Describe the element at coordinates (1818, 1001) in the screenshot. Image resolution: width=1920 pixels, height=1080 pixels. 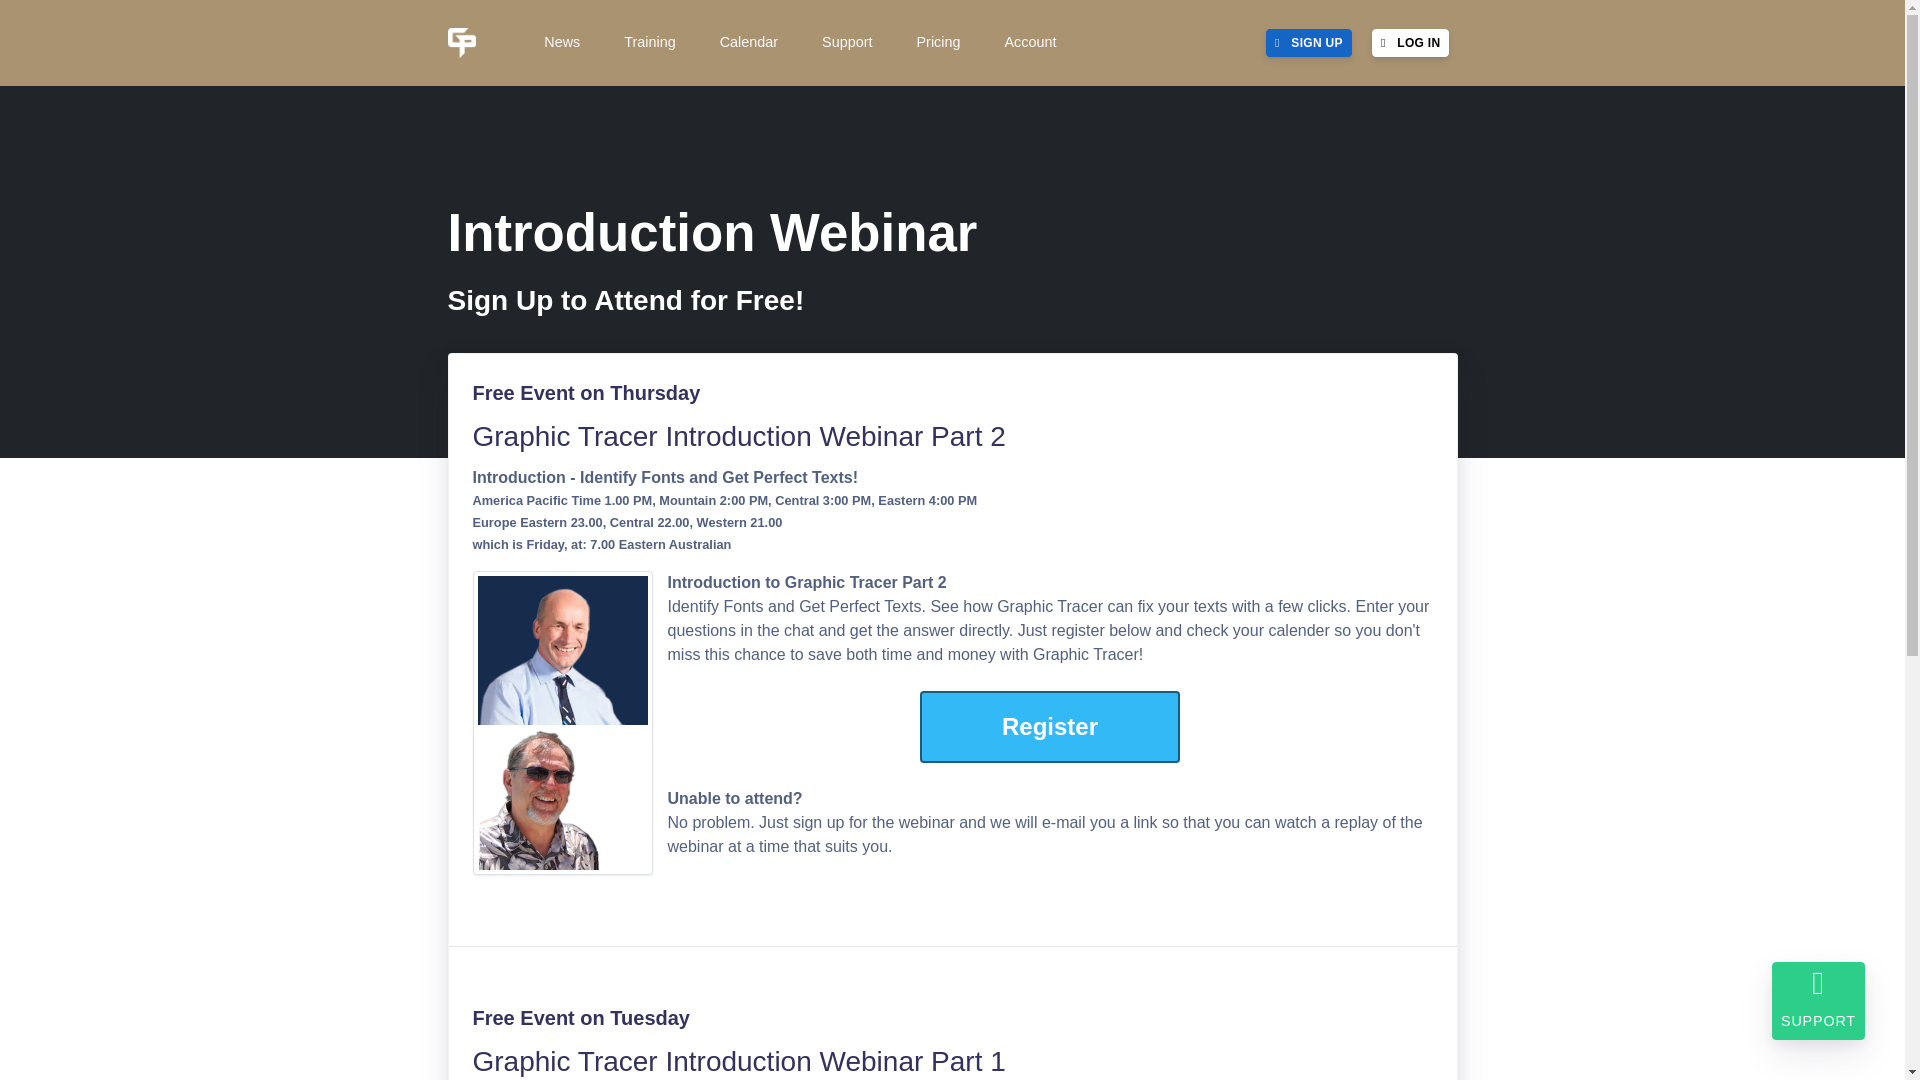
I see `SUPPORT` at that location.